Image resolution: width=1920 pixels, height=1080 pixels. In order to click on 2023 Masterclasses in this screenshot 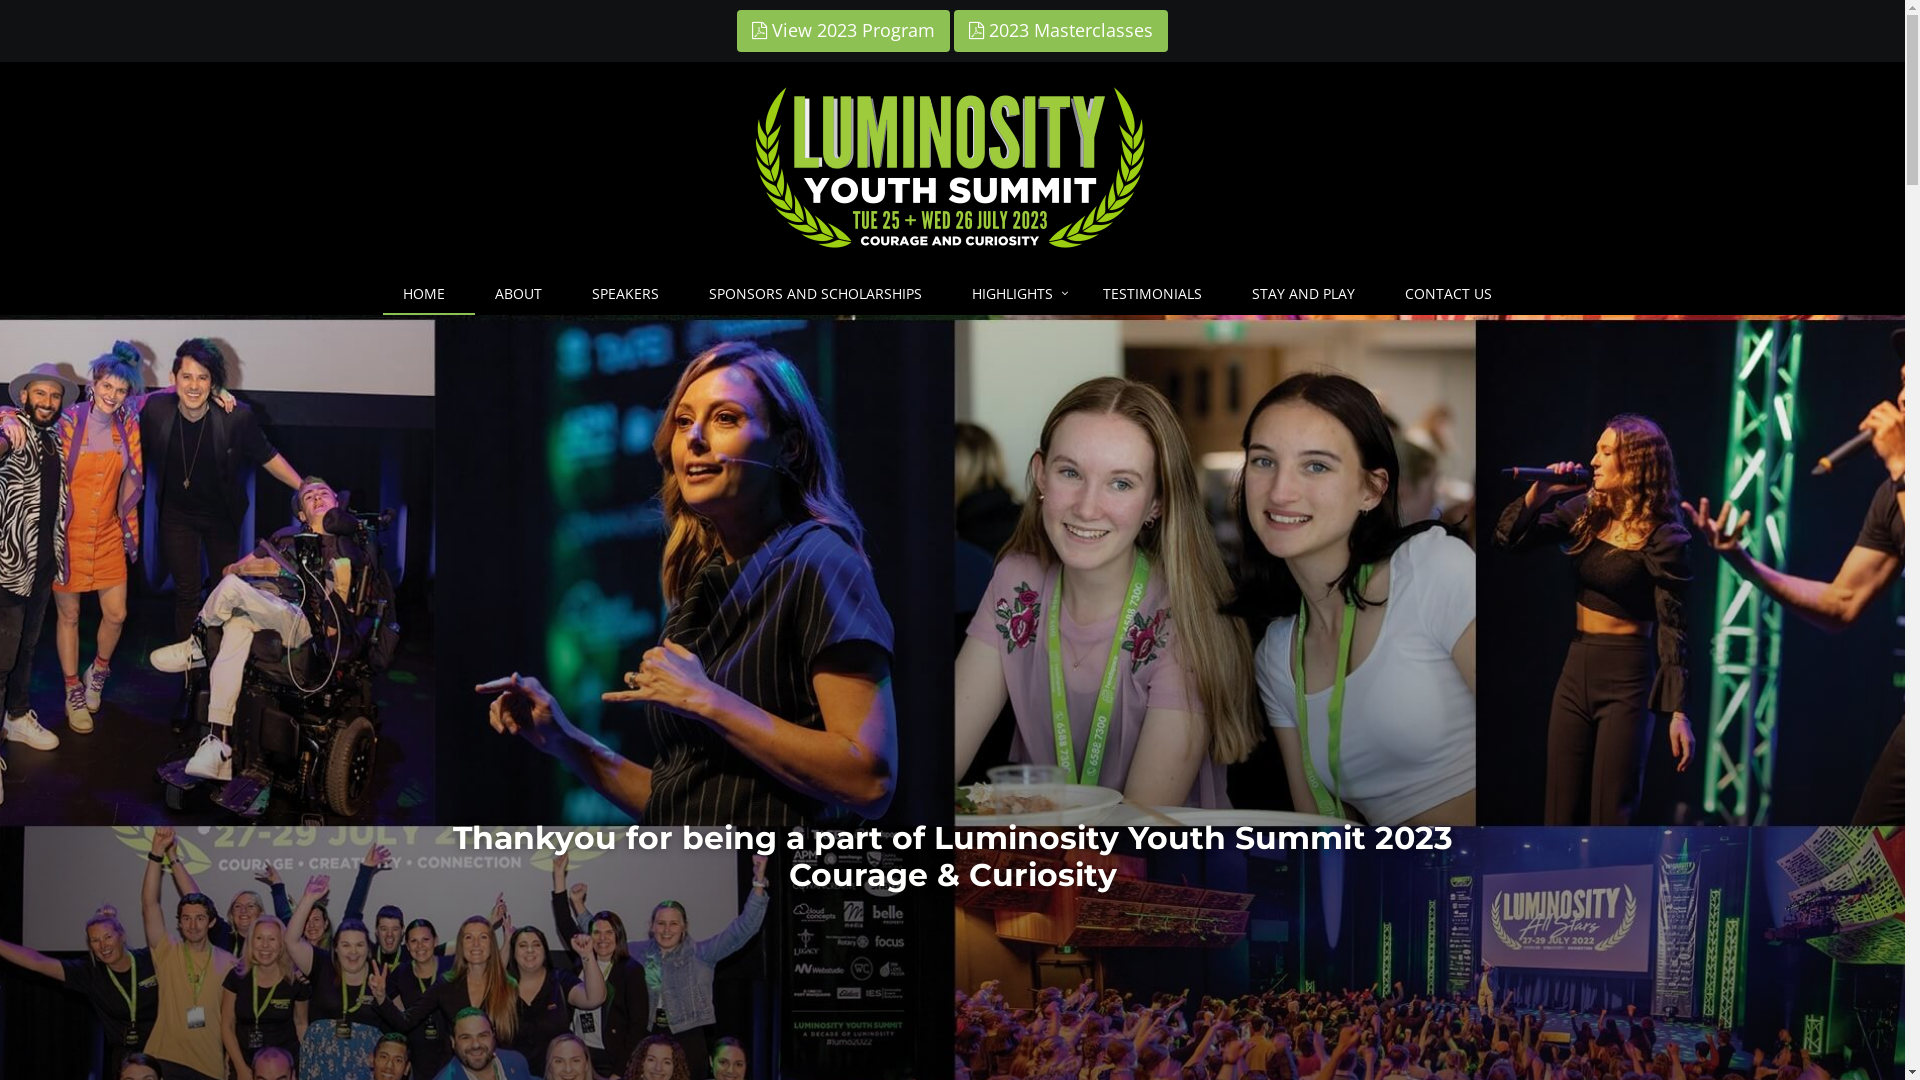, I will do `click(1061, 31)`.